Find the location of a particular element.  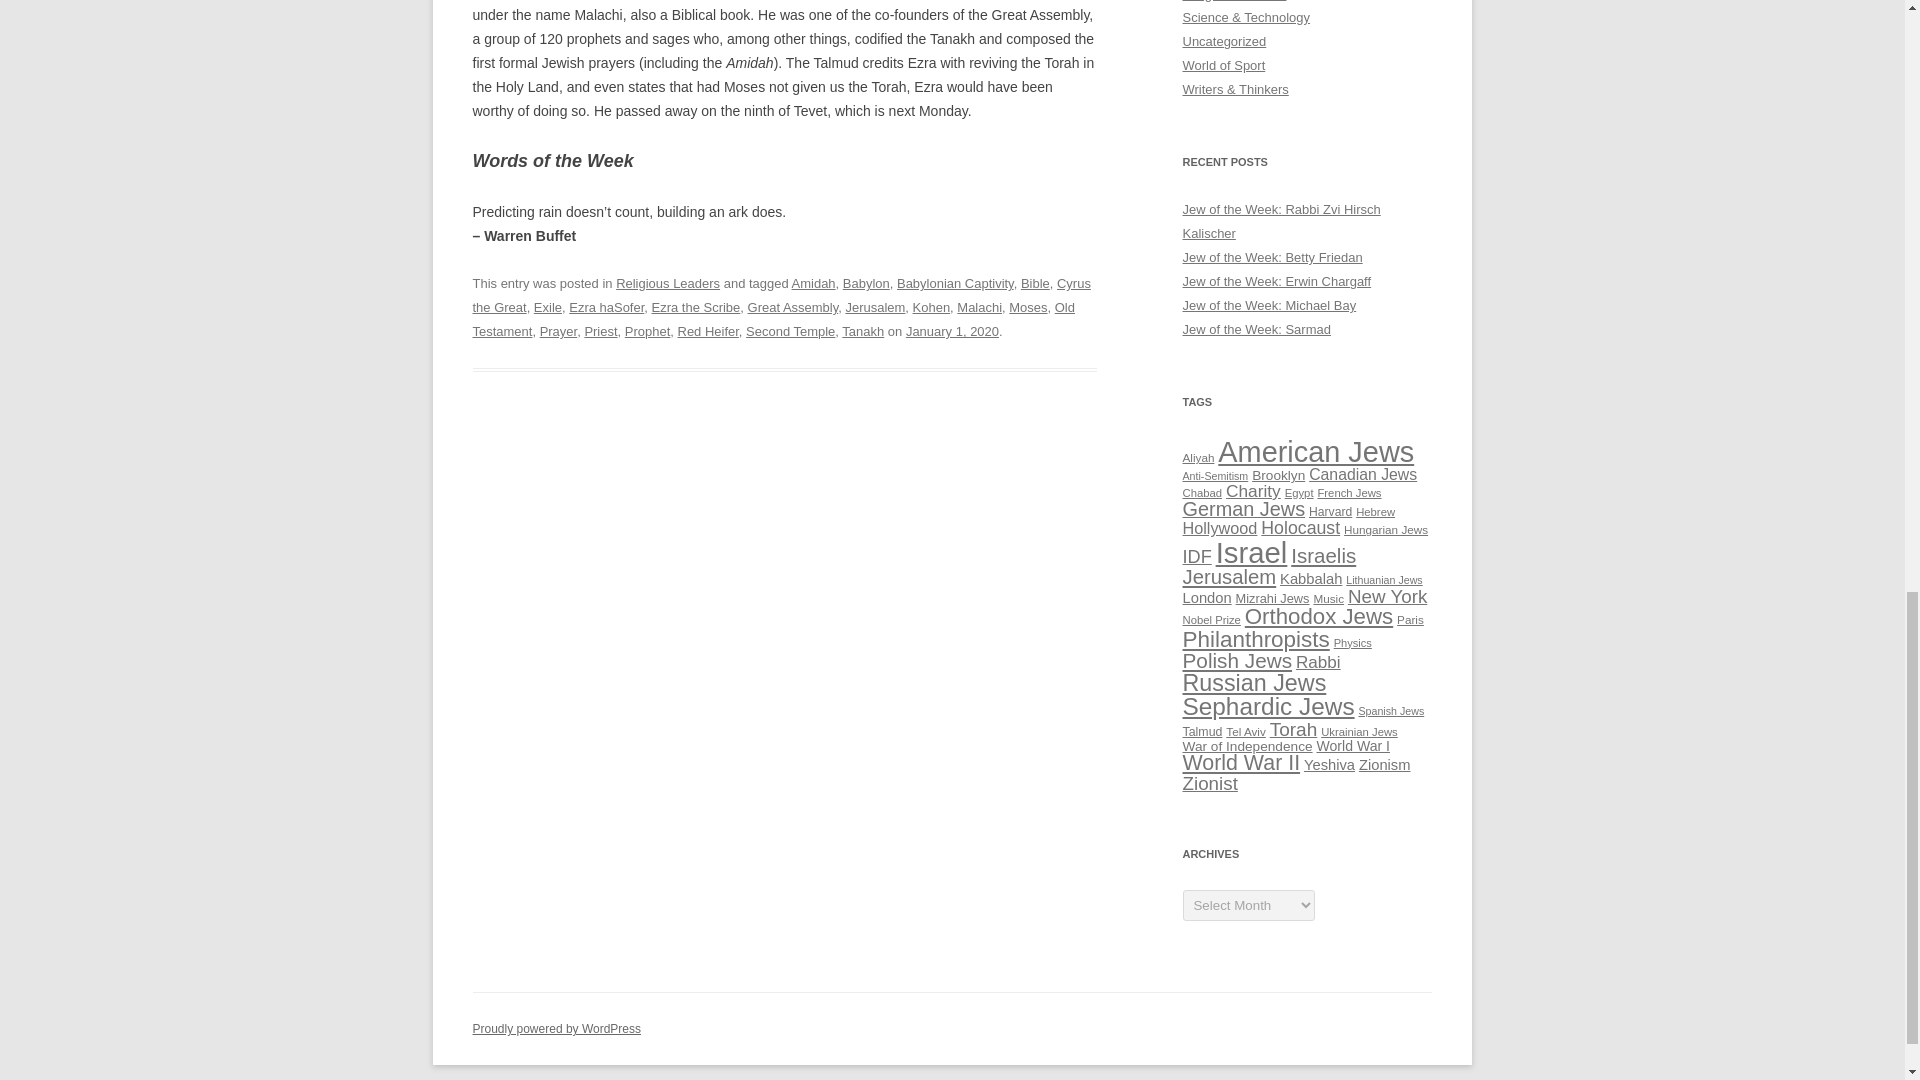

Cyrus the Great is located at coordinates (781, 296).